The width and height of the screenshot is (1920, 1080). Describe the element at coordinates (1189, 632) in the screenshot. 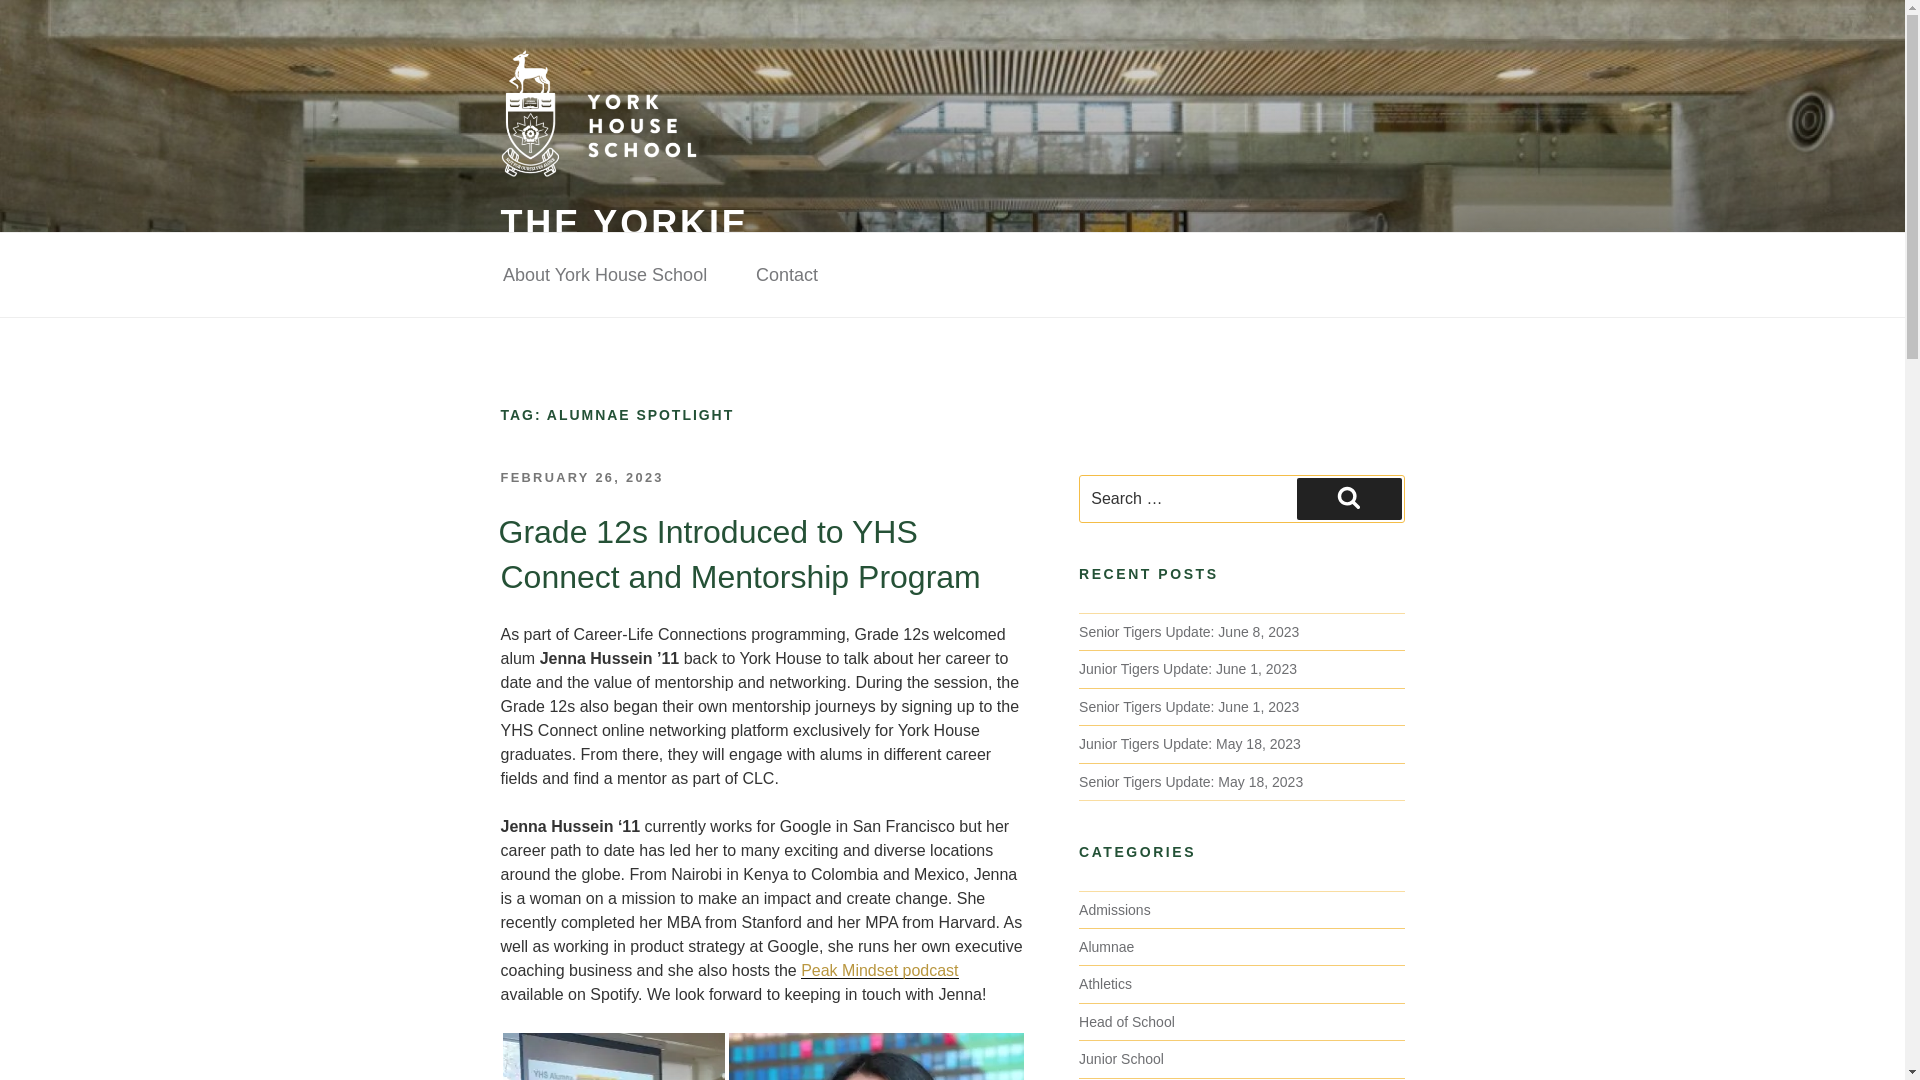

I see `Senior Tigers Update: June 8, 2023` at that location.